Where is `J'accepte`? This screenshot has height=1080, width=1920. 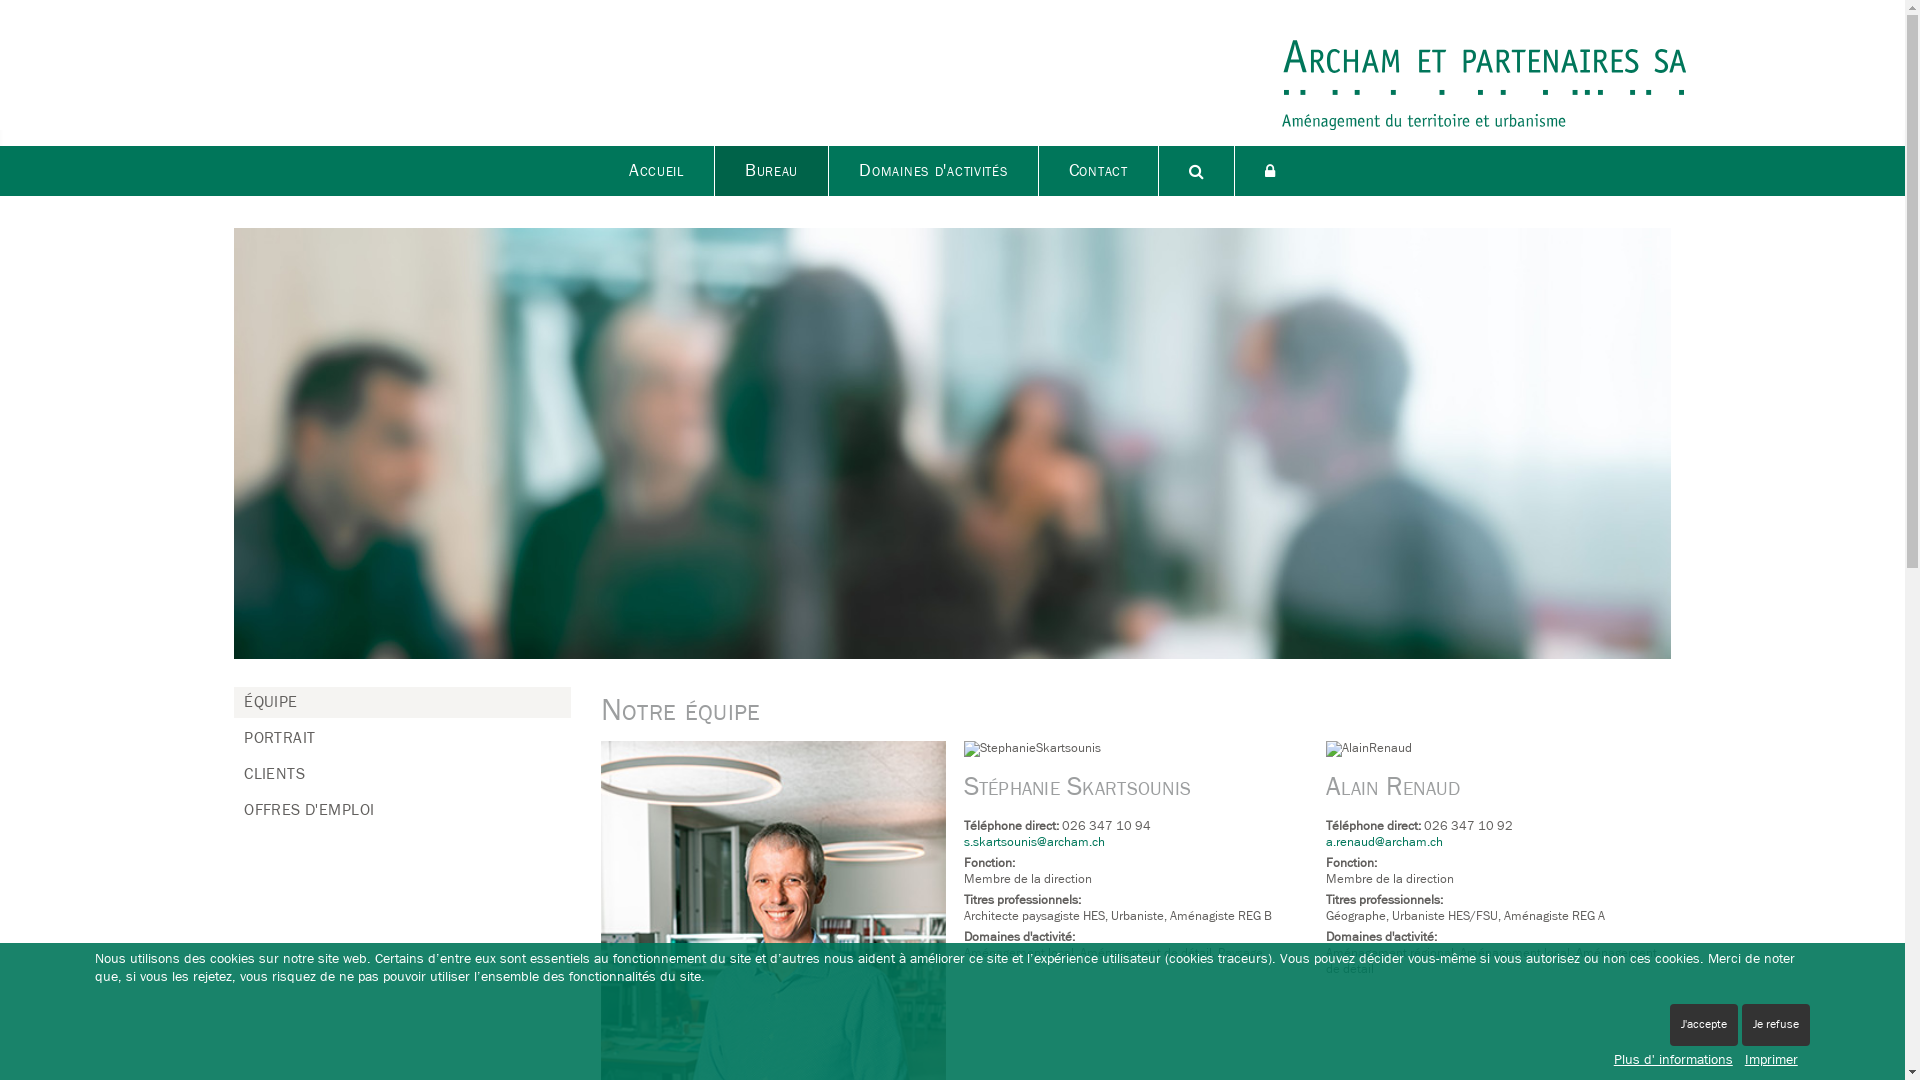 J'accepte is located at coordinates (1704, 1025).